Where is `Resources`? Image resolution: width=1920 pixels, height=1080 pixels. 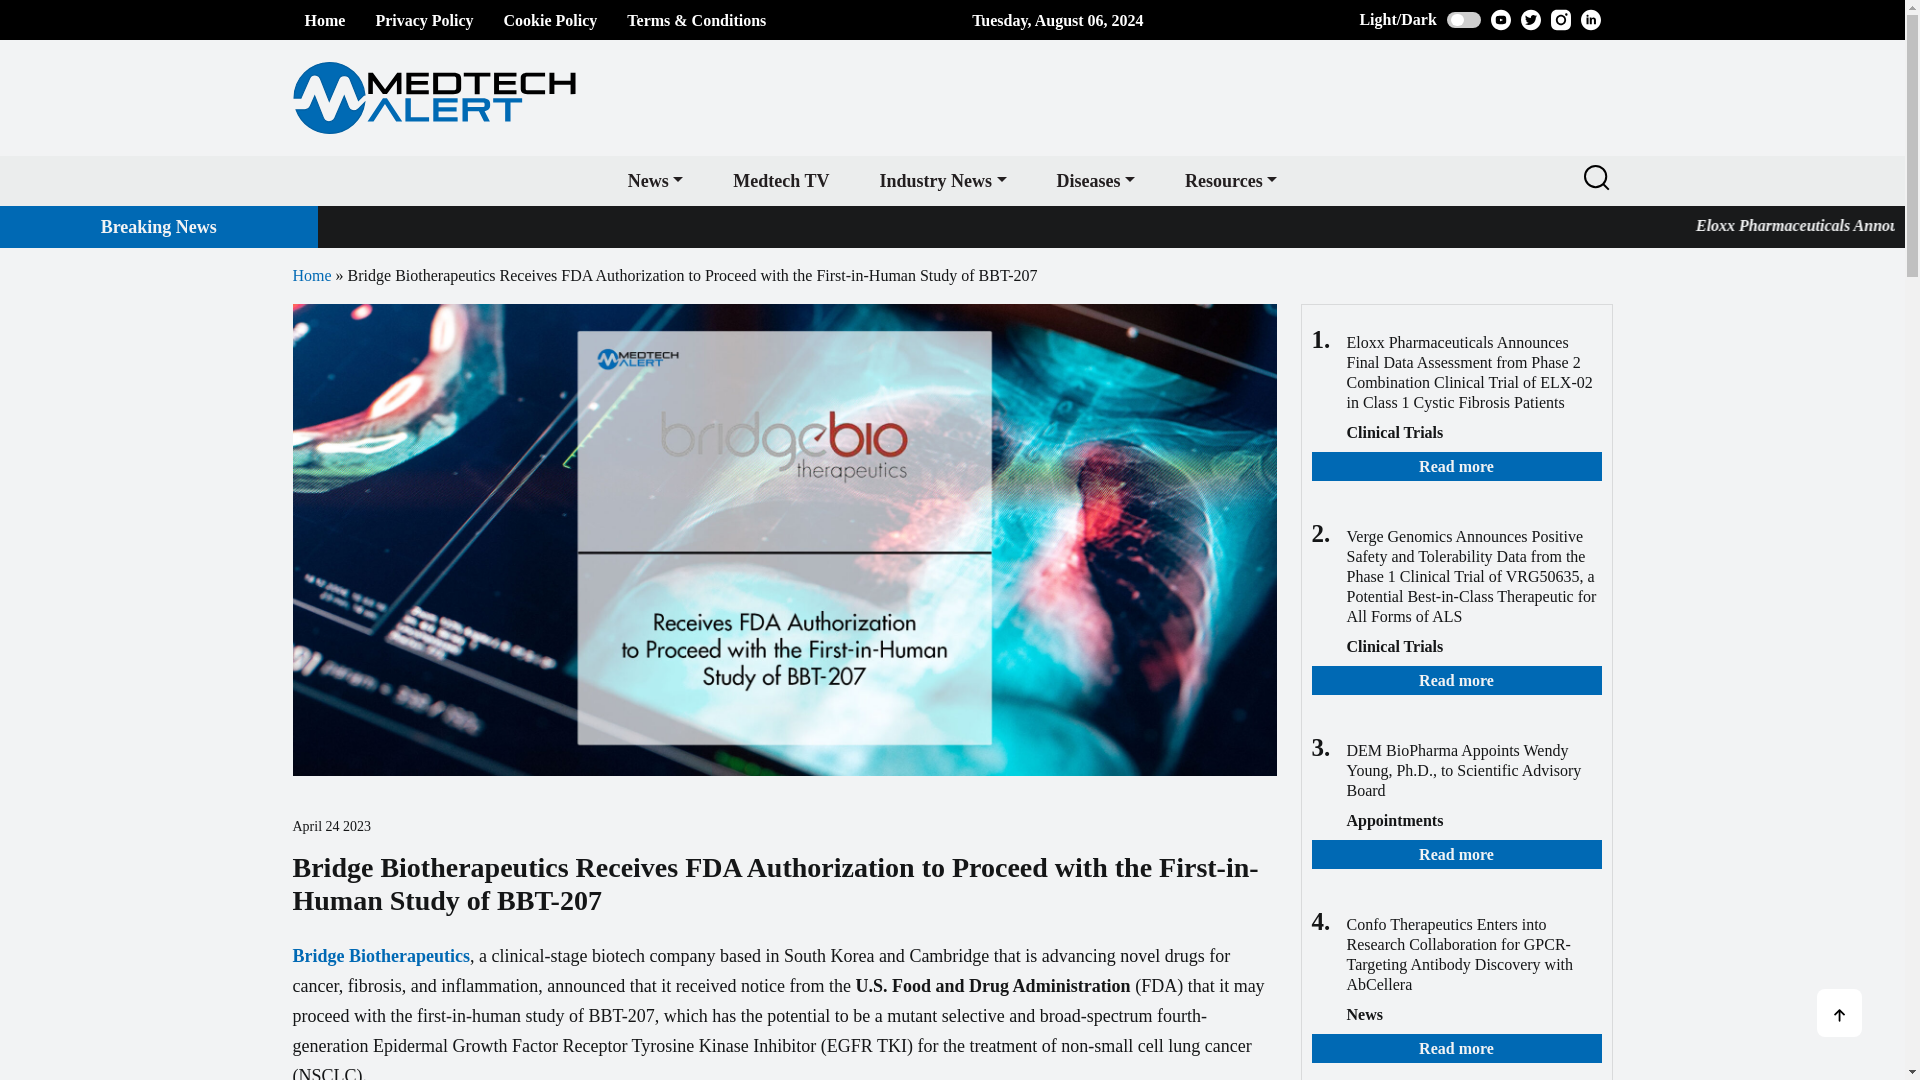 Resources is located at coordinates (1230, 180).